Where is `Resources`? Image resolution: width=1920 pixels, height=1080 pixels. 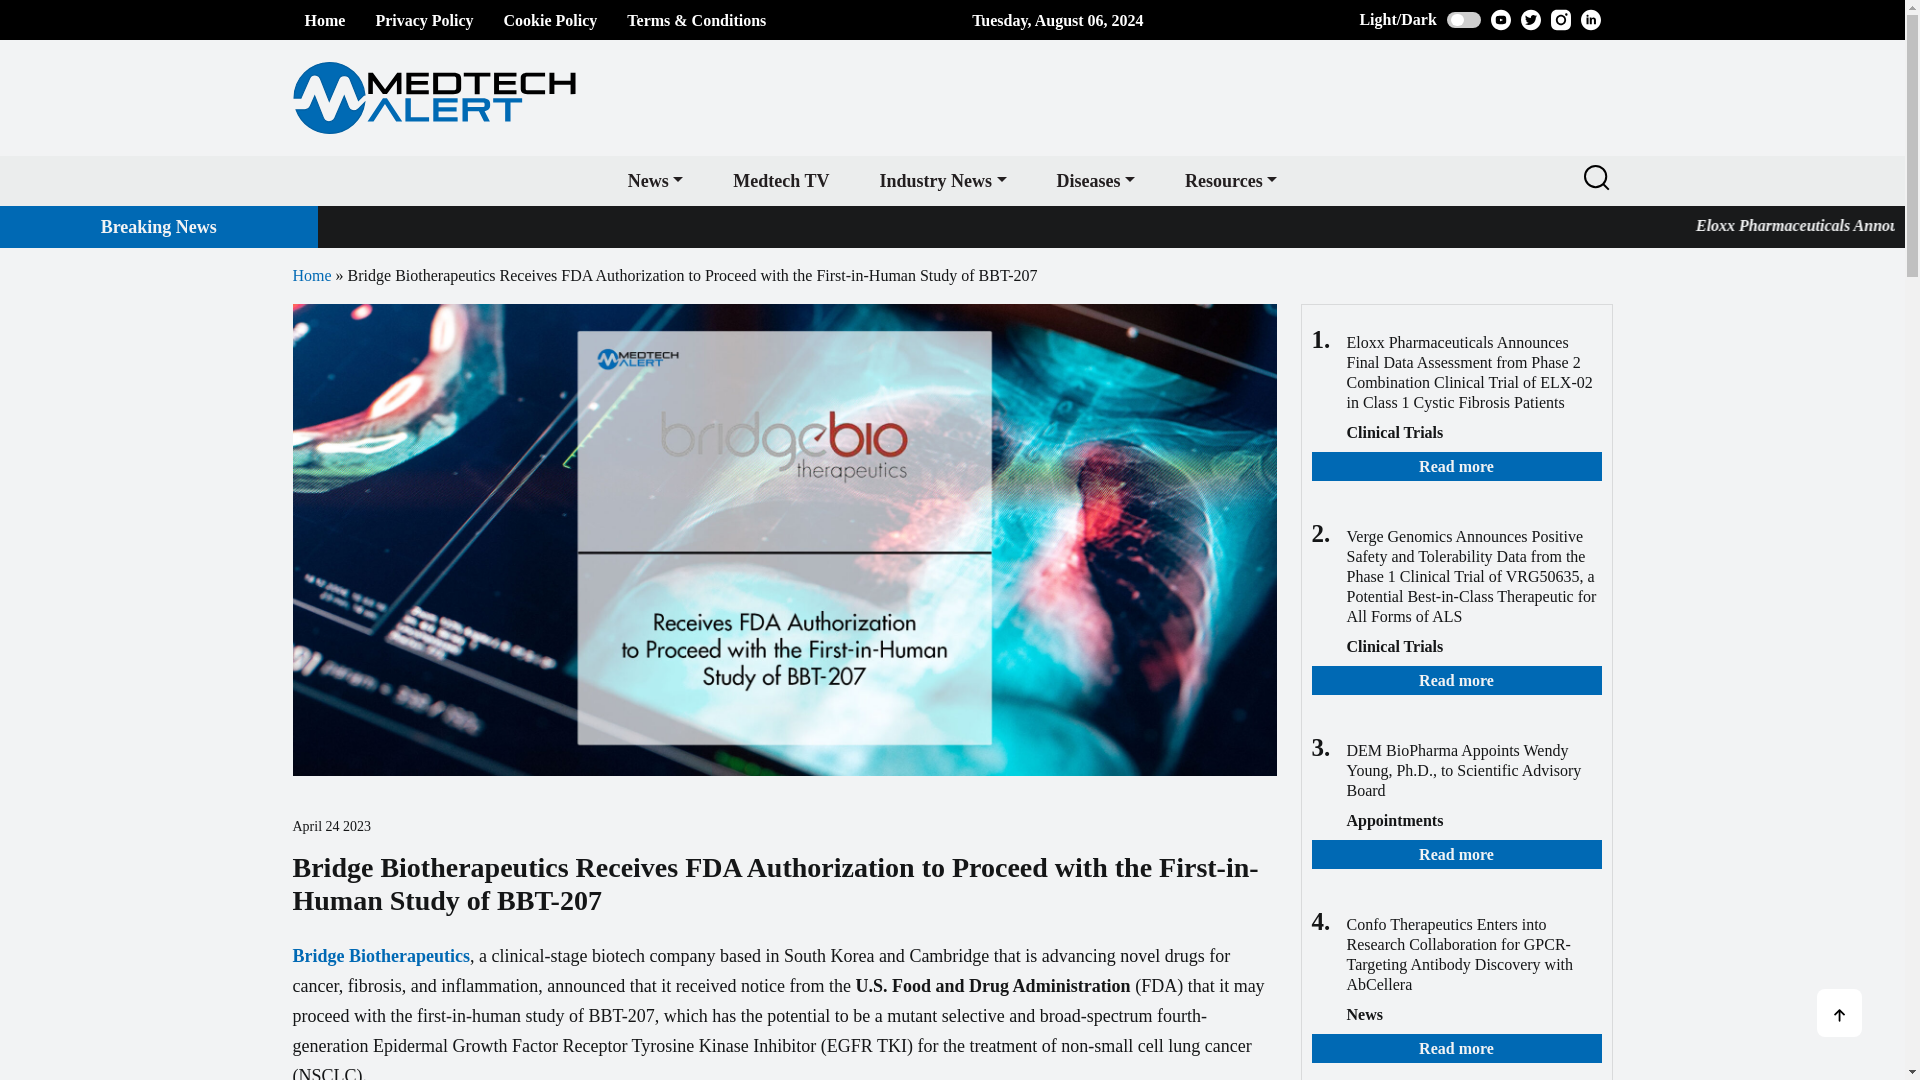 Resources is located at coordinates (1230, 180).